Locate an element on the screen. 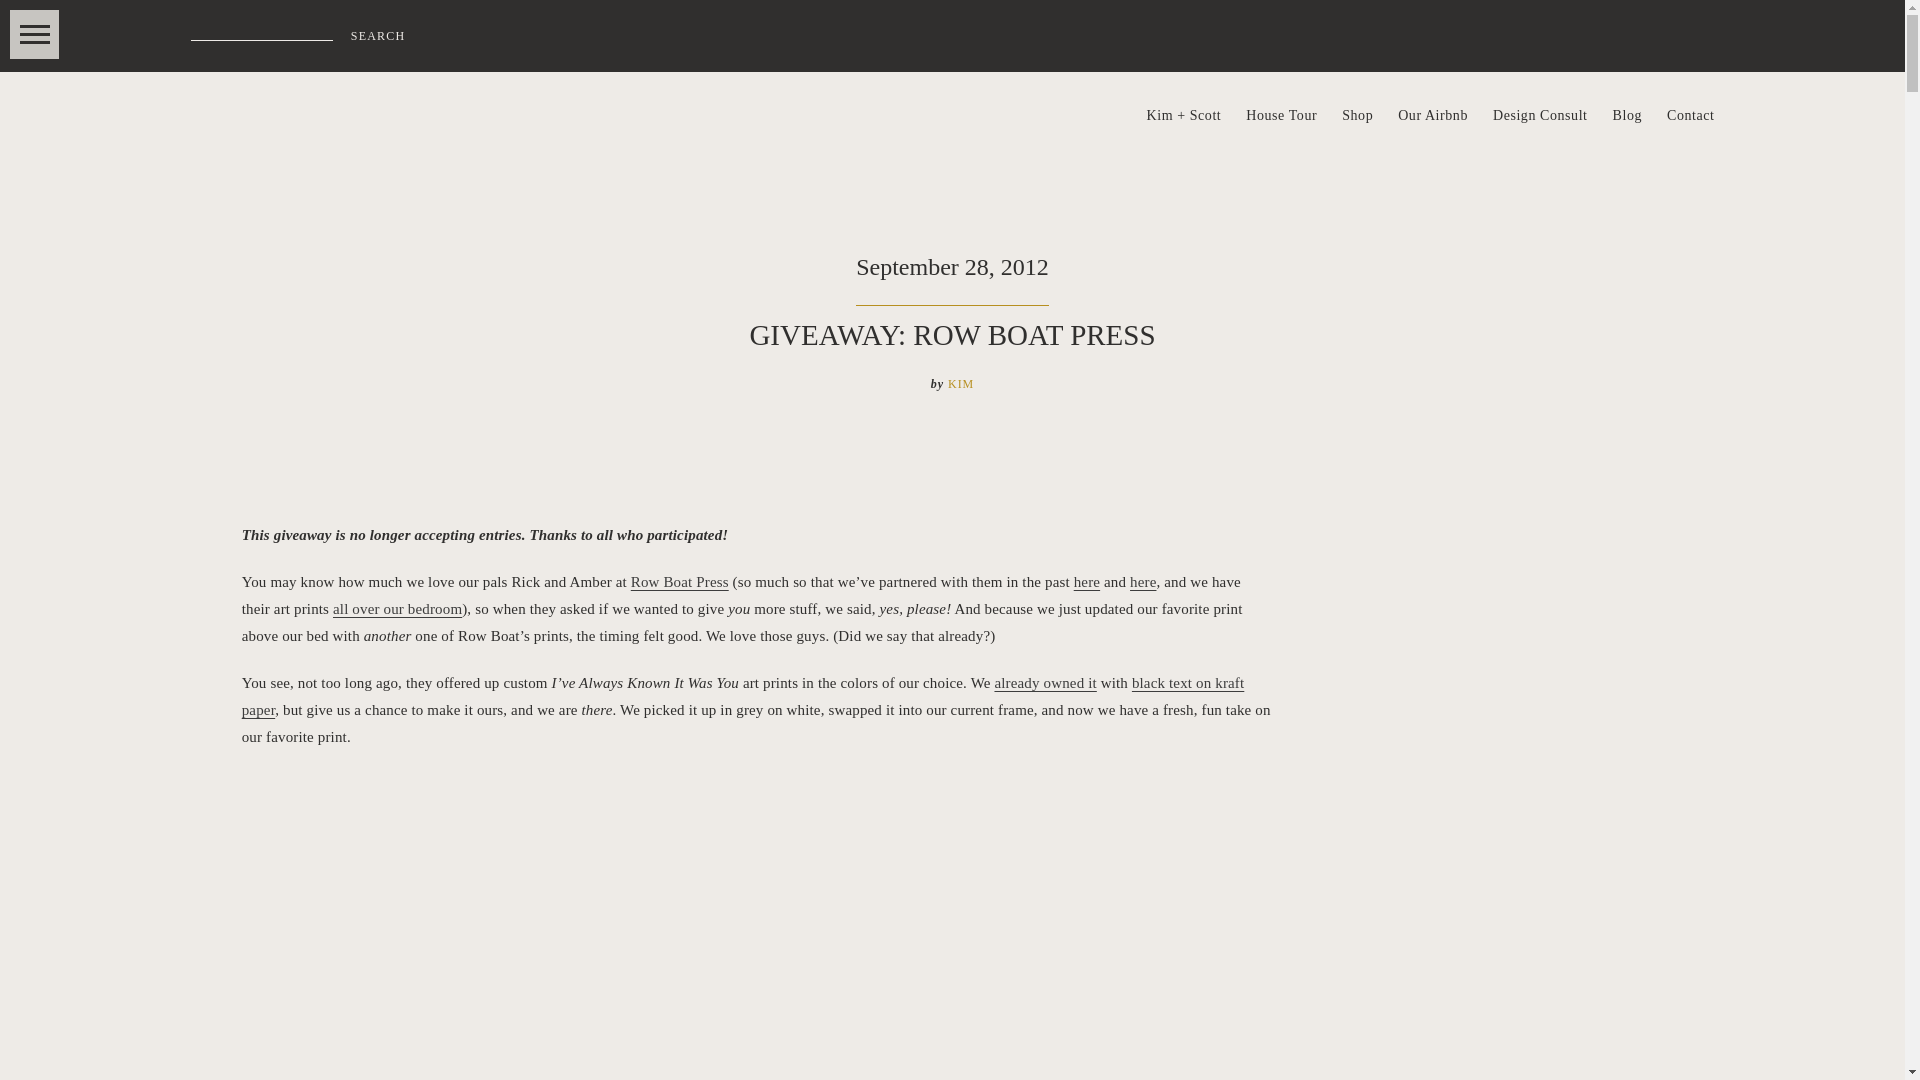  House Tour is located at coordinates (1282, 116).